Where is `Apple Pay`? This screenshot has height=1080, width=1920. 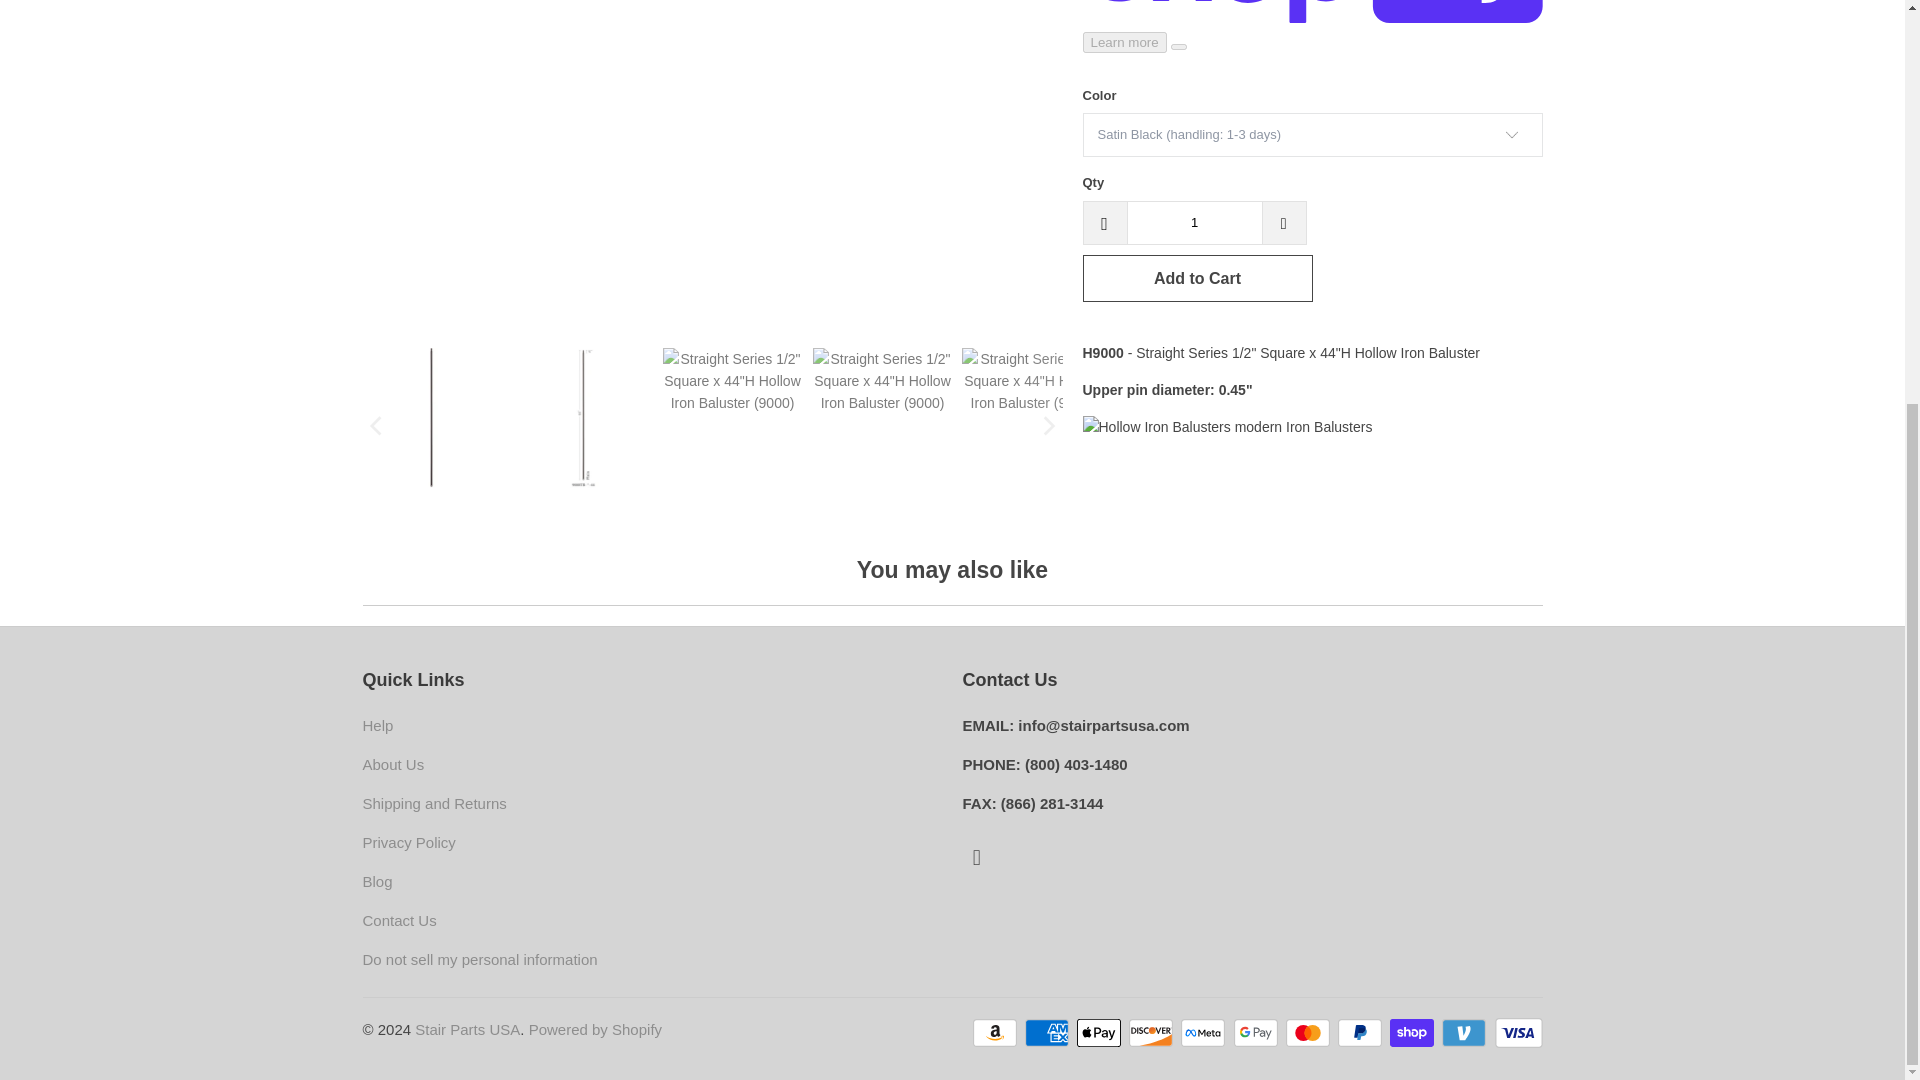
Apple Pay is located at coordinates (1101, 1032).